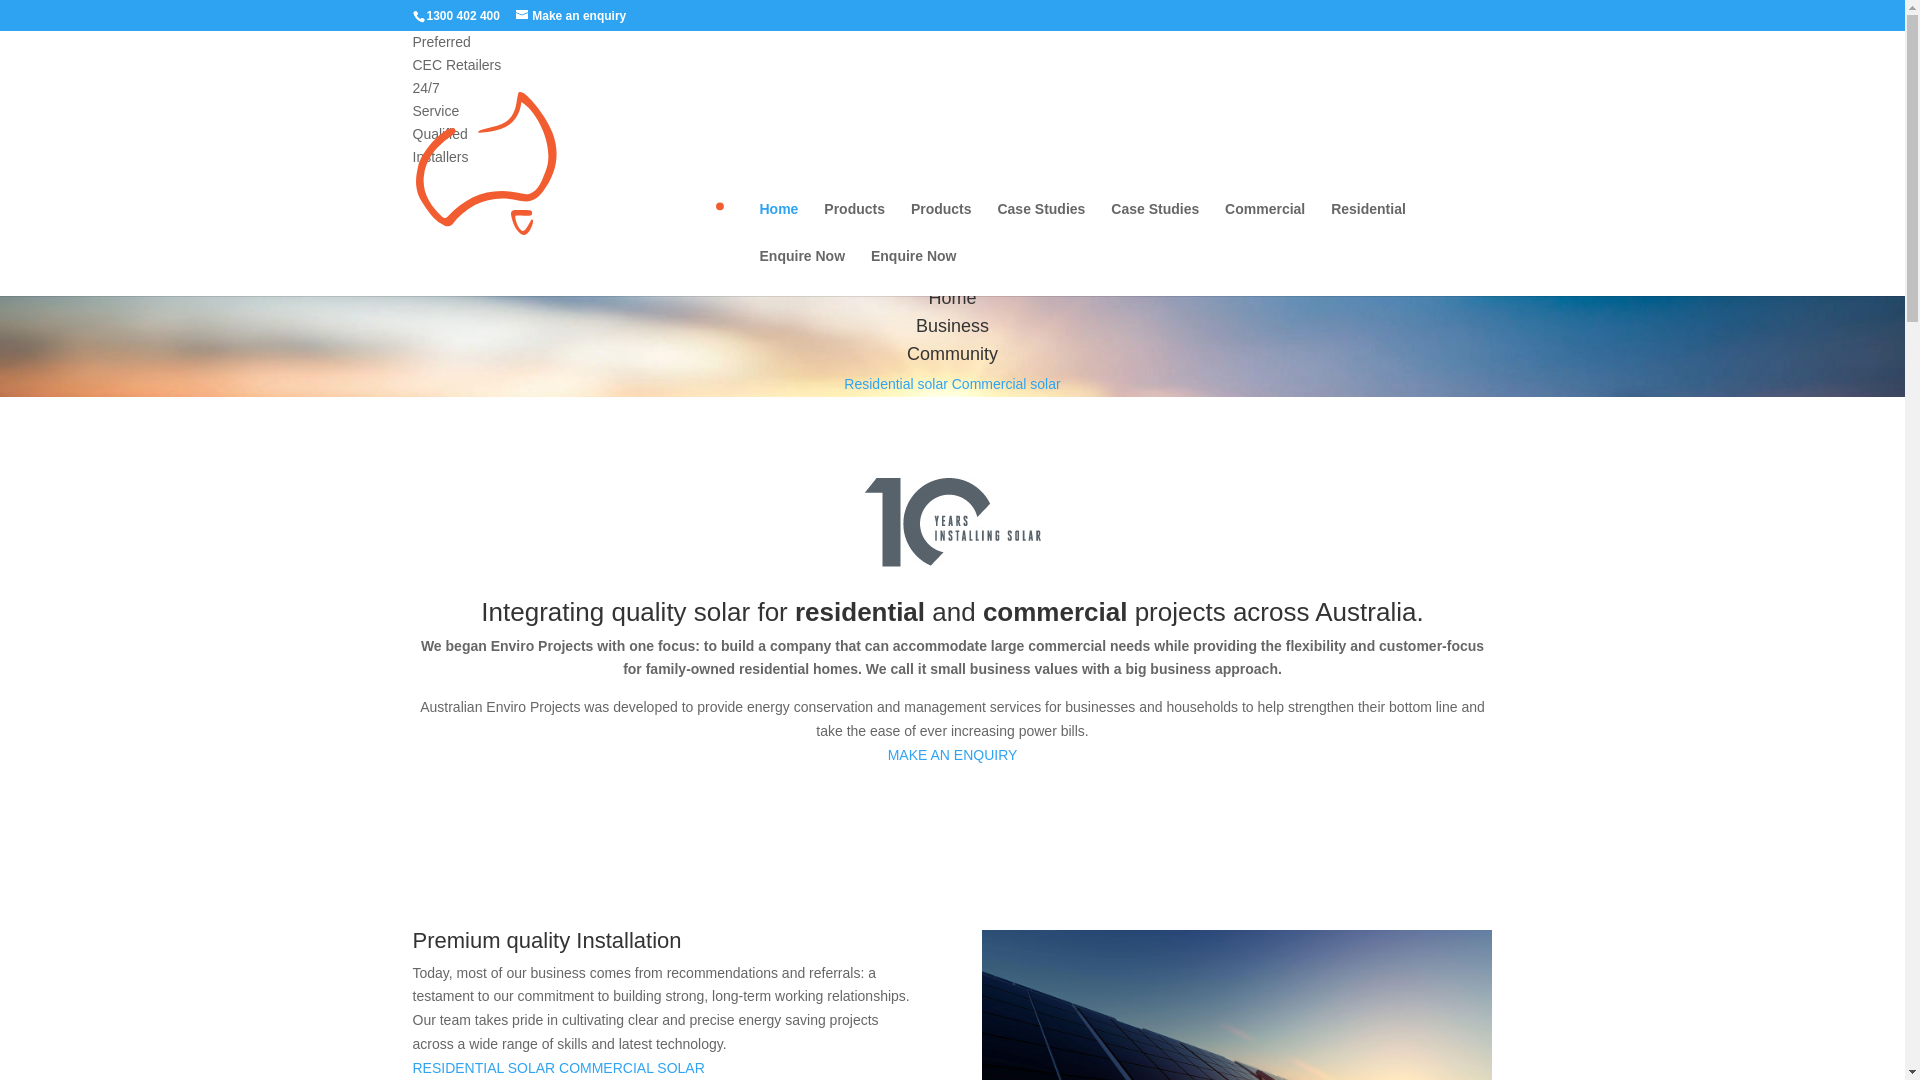 This screenshot has width=1920, height=1080. I want to click on Case Studies, so click(1155, 226).